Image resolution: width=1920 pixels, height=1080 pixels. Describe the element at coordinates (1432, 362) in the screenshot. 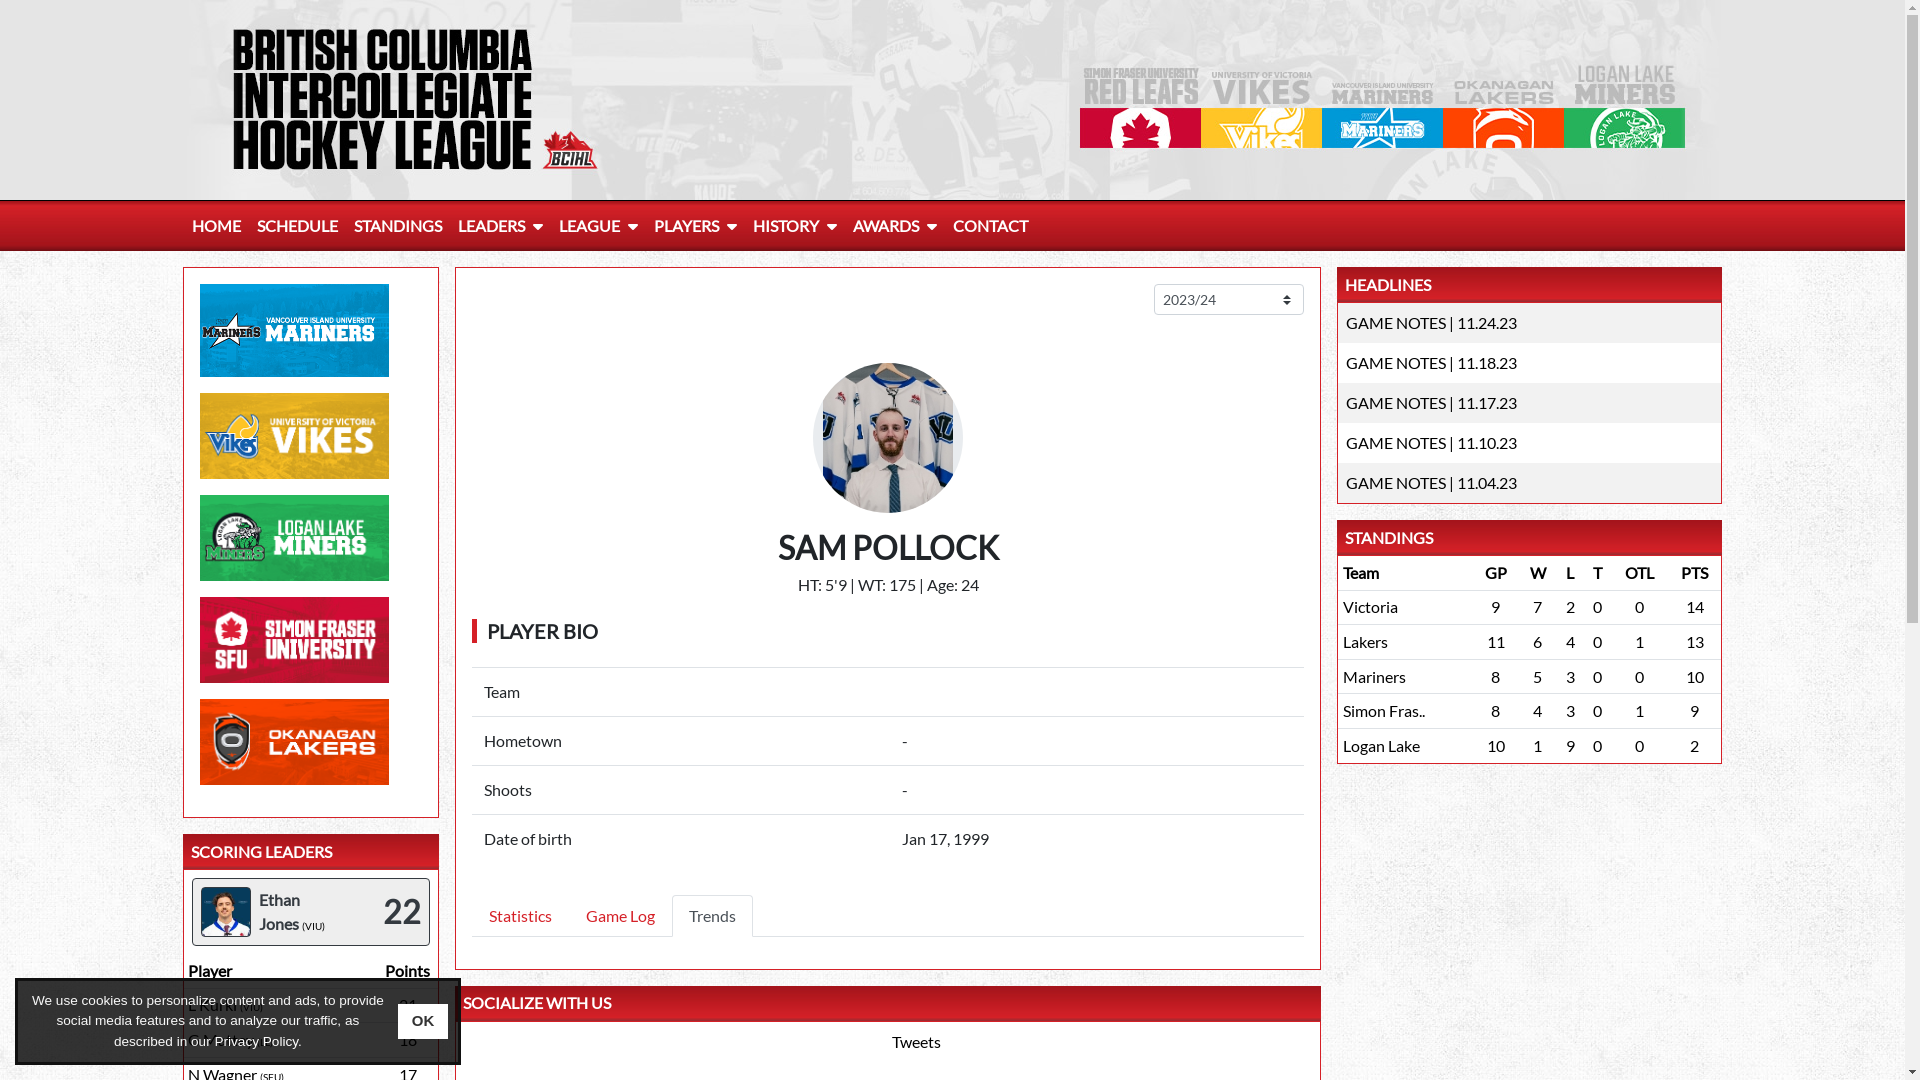

I see `GAME NOTES | 11.18.23` at that location.